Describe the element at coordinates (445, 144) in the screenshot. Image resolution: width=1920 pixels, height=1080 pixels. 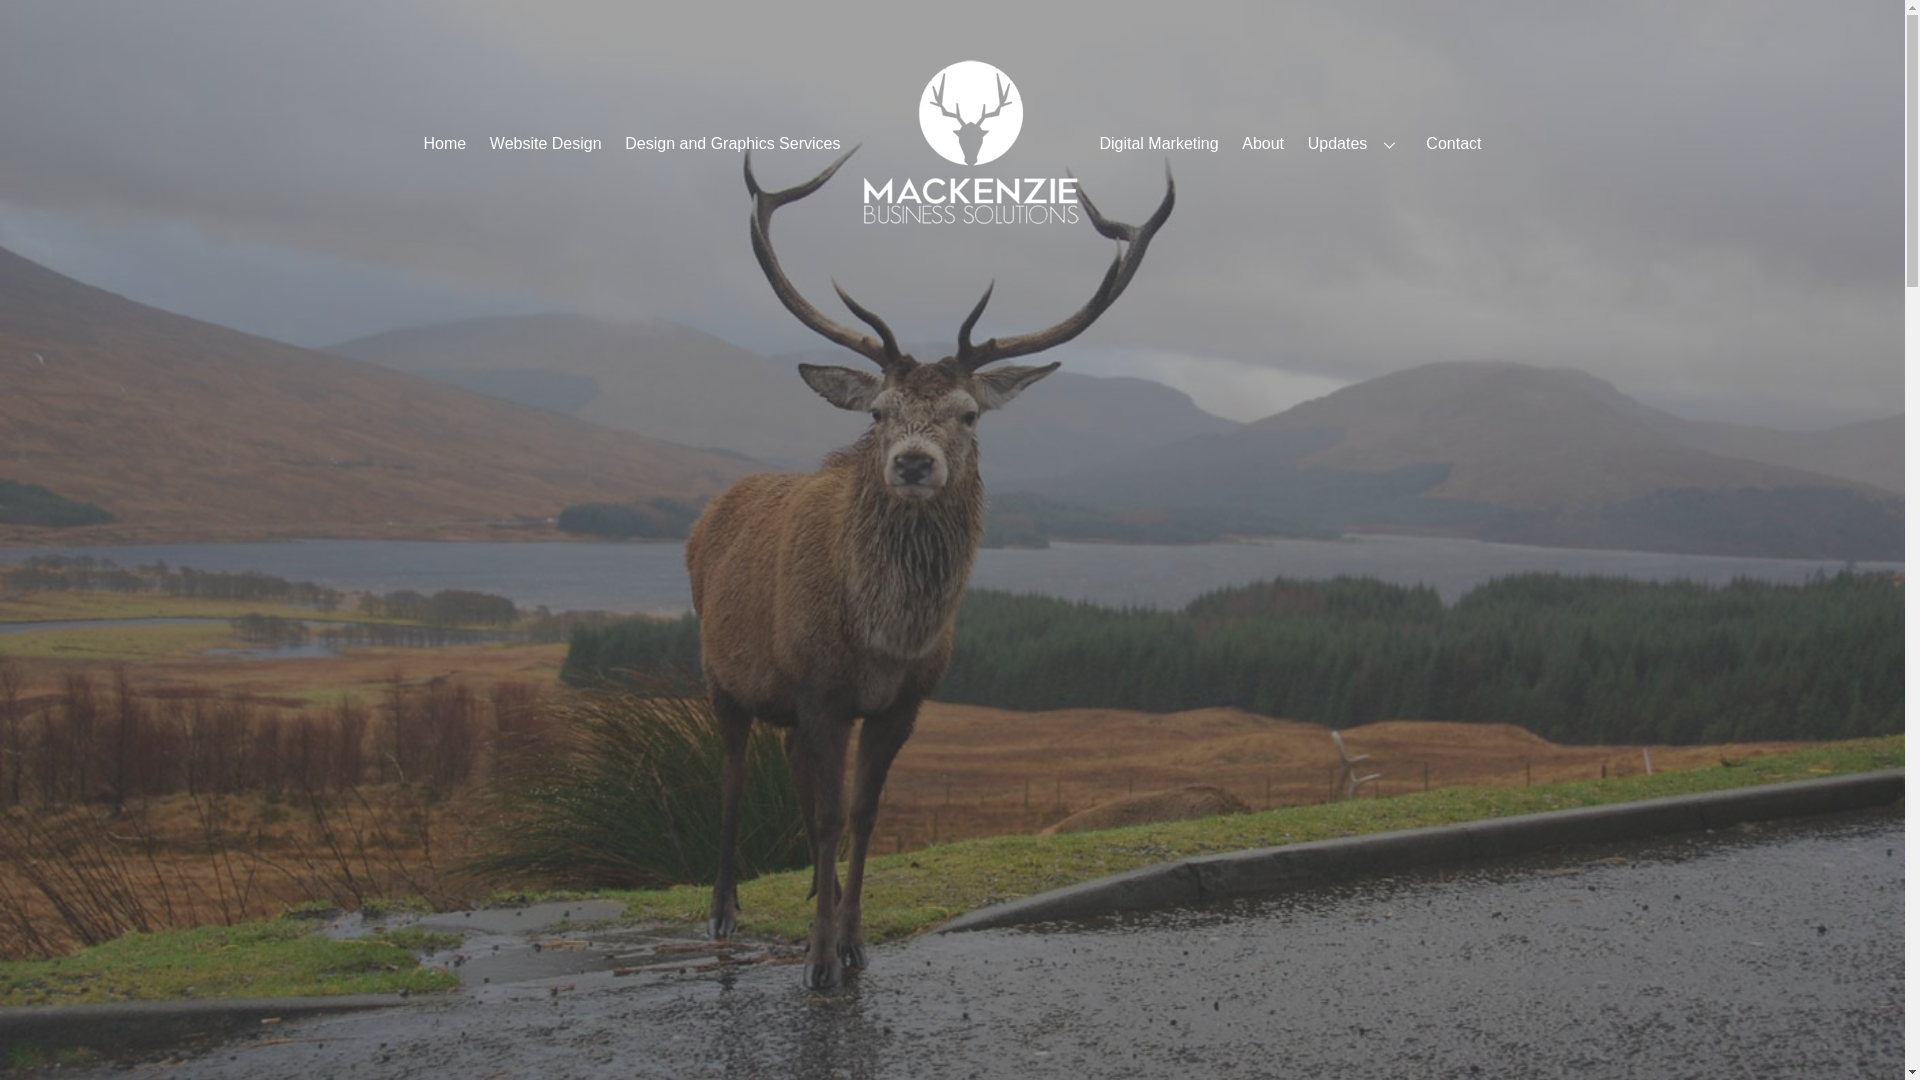
I see `Home` at that location.